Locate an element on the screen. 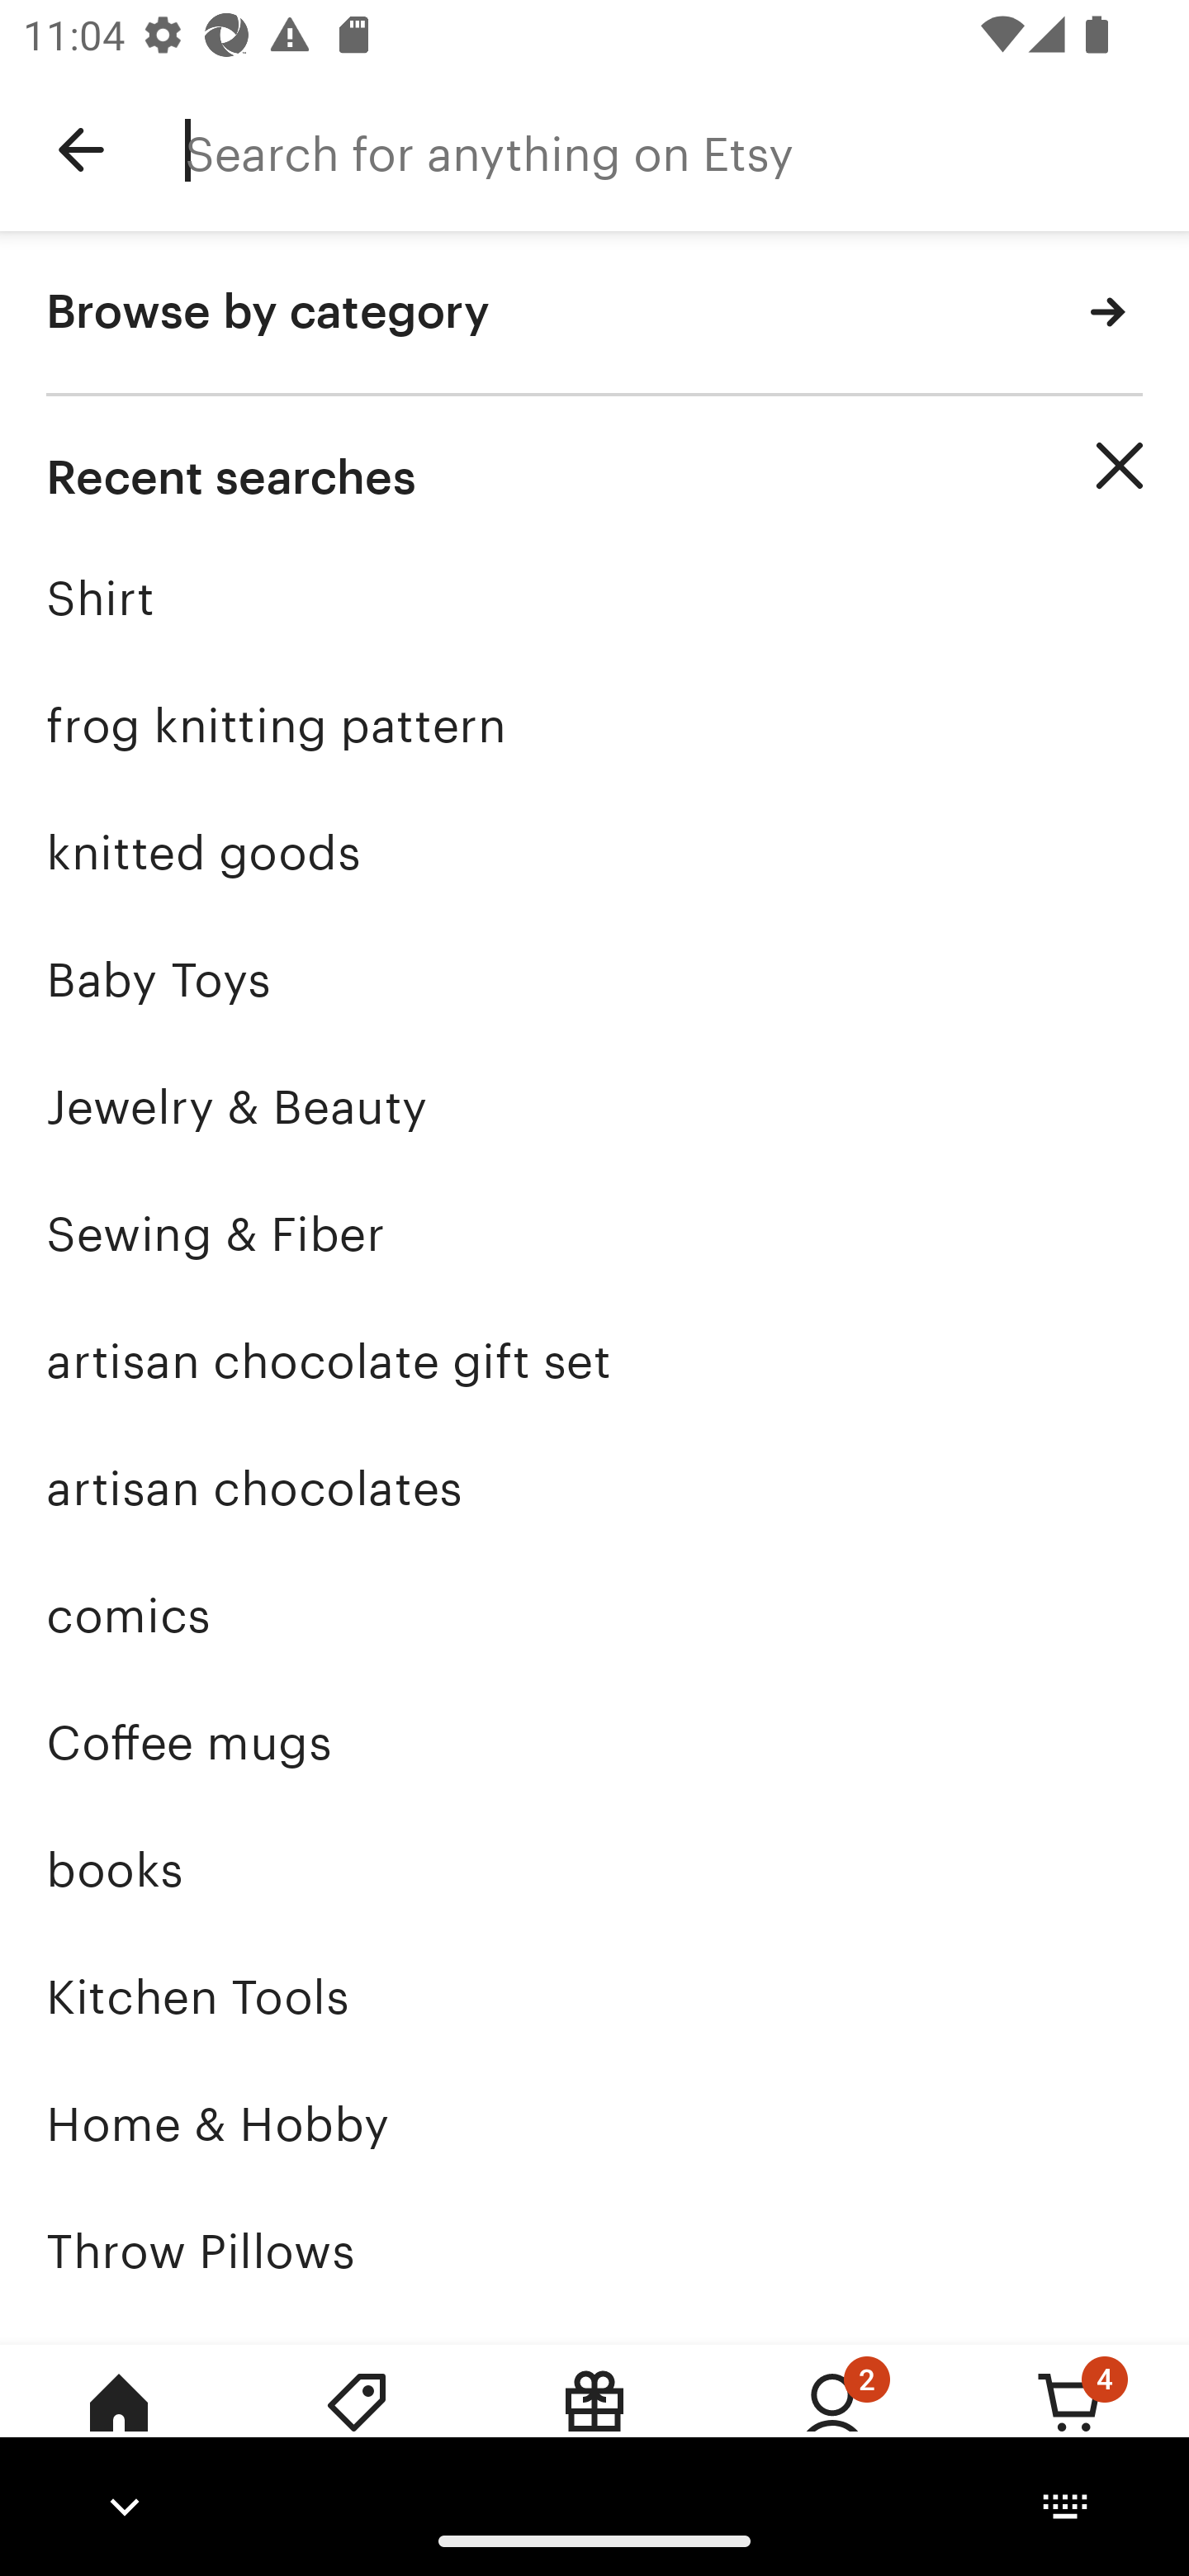 The width and height of the screenshot is (1189, 2576). Search for anything on Etsy is located at coordinates (687, 150).